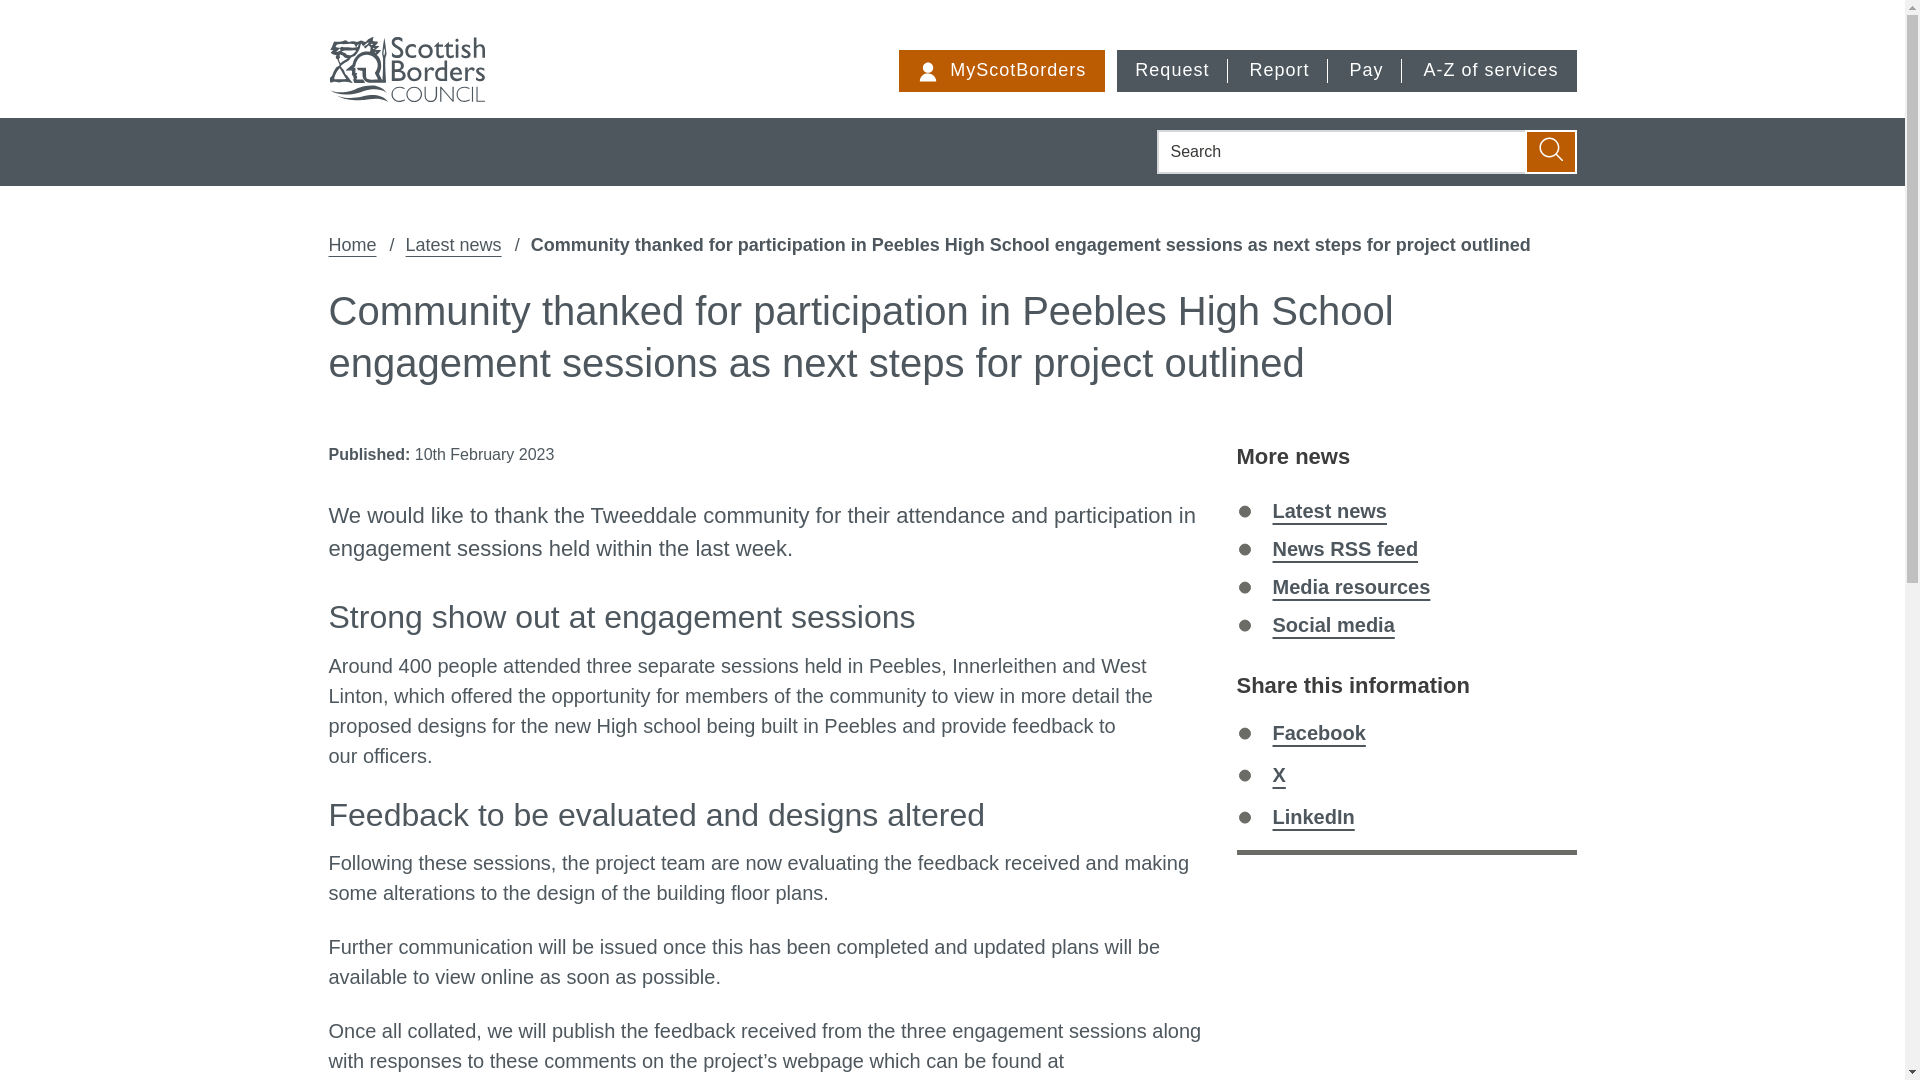 This screenshot has height=1080, width=1920. Describe the element at coordinates (1318, 733) in the screenshot. I see `Report` at that location.